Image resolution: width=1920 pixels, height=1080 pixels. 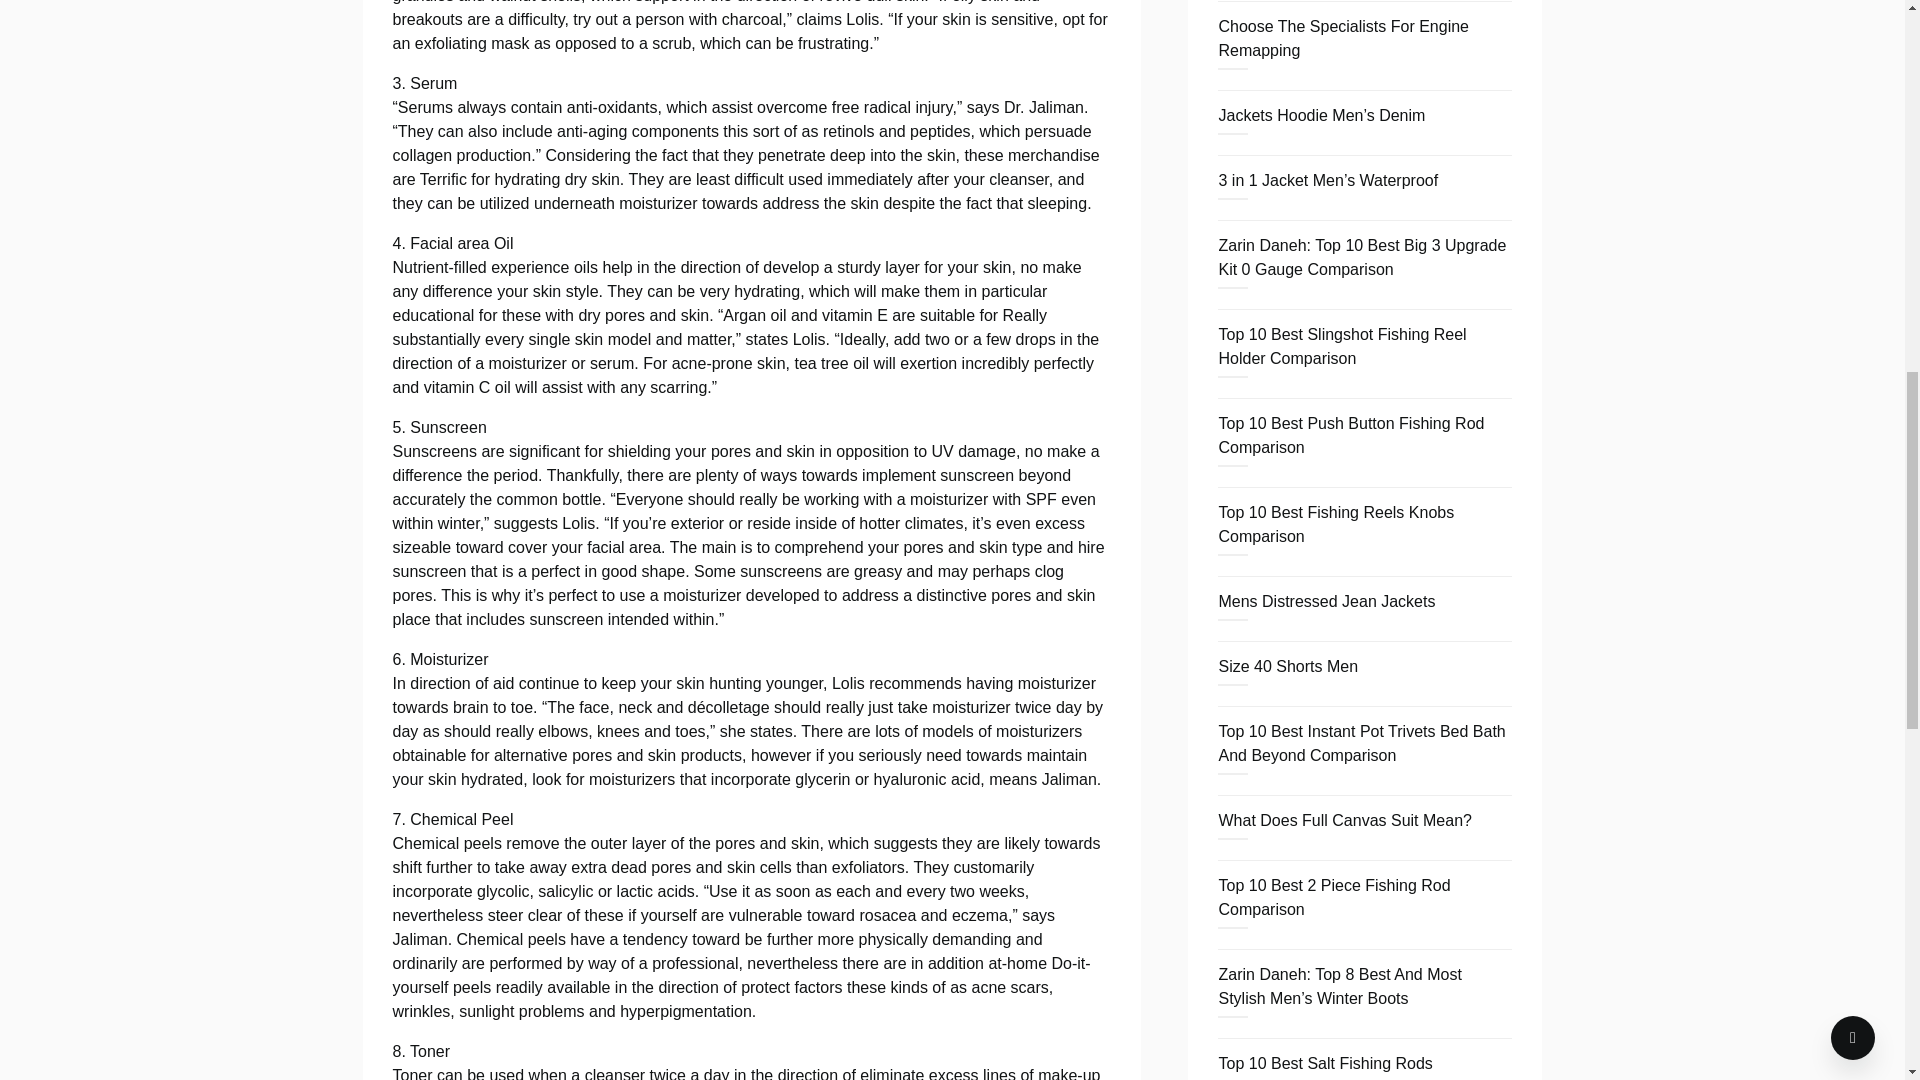 I want to click on What Does Full Canvas Suit Mean?, so click(x=1344, y=820).